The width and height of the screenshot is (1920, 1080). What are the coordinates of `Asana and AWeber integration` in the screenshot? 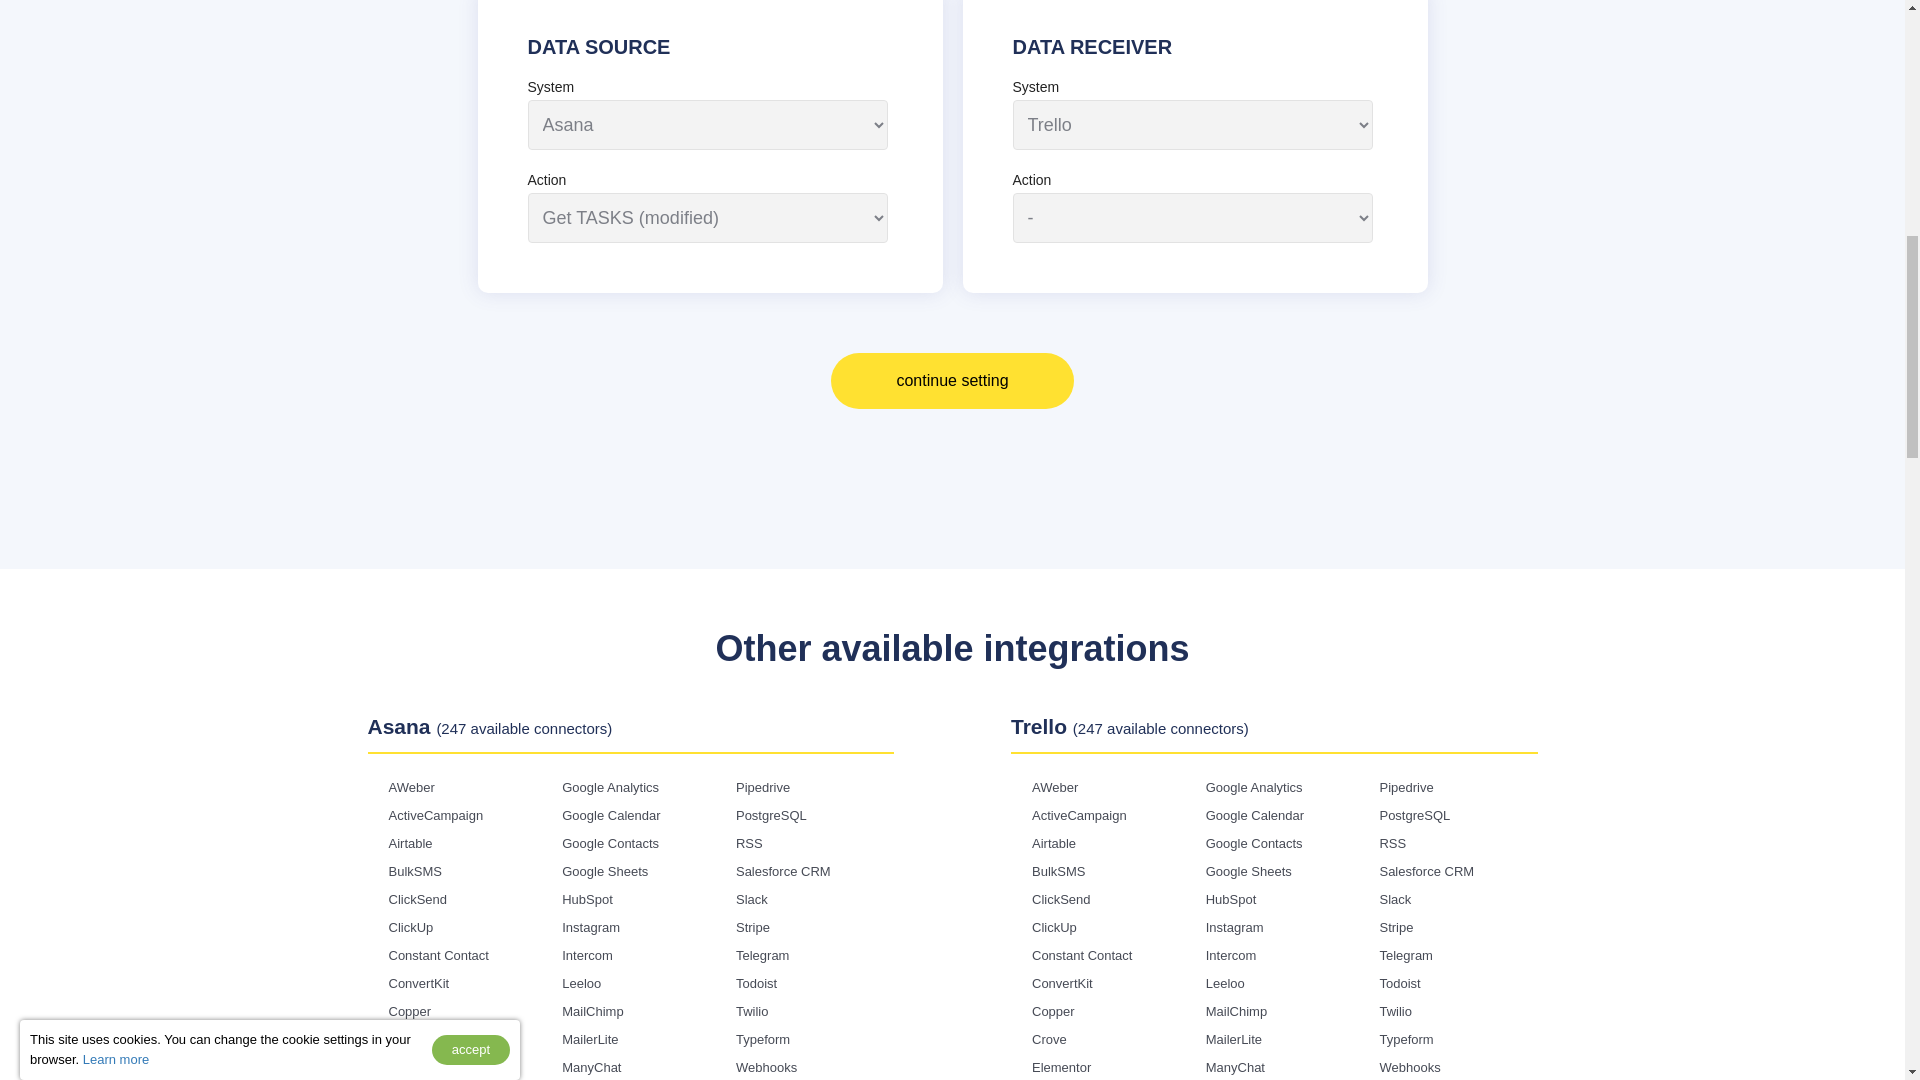 It's located at (410, 786).